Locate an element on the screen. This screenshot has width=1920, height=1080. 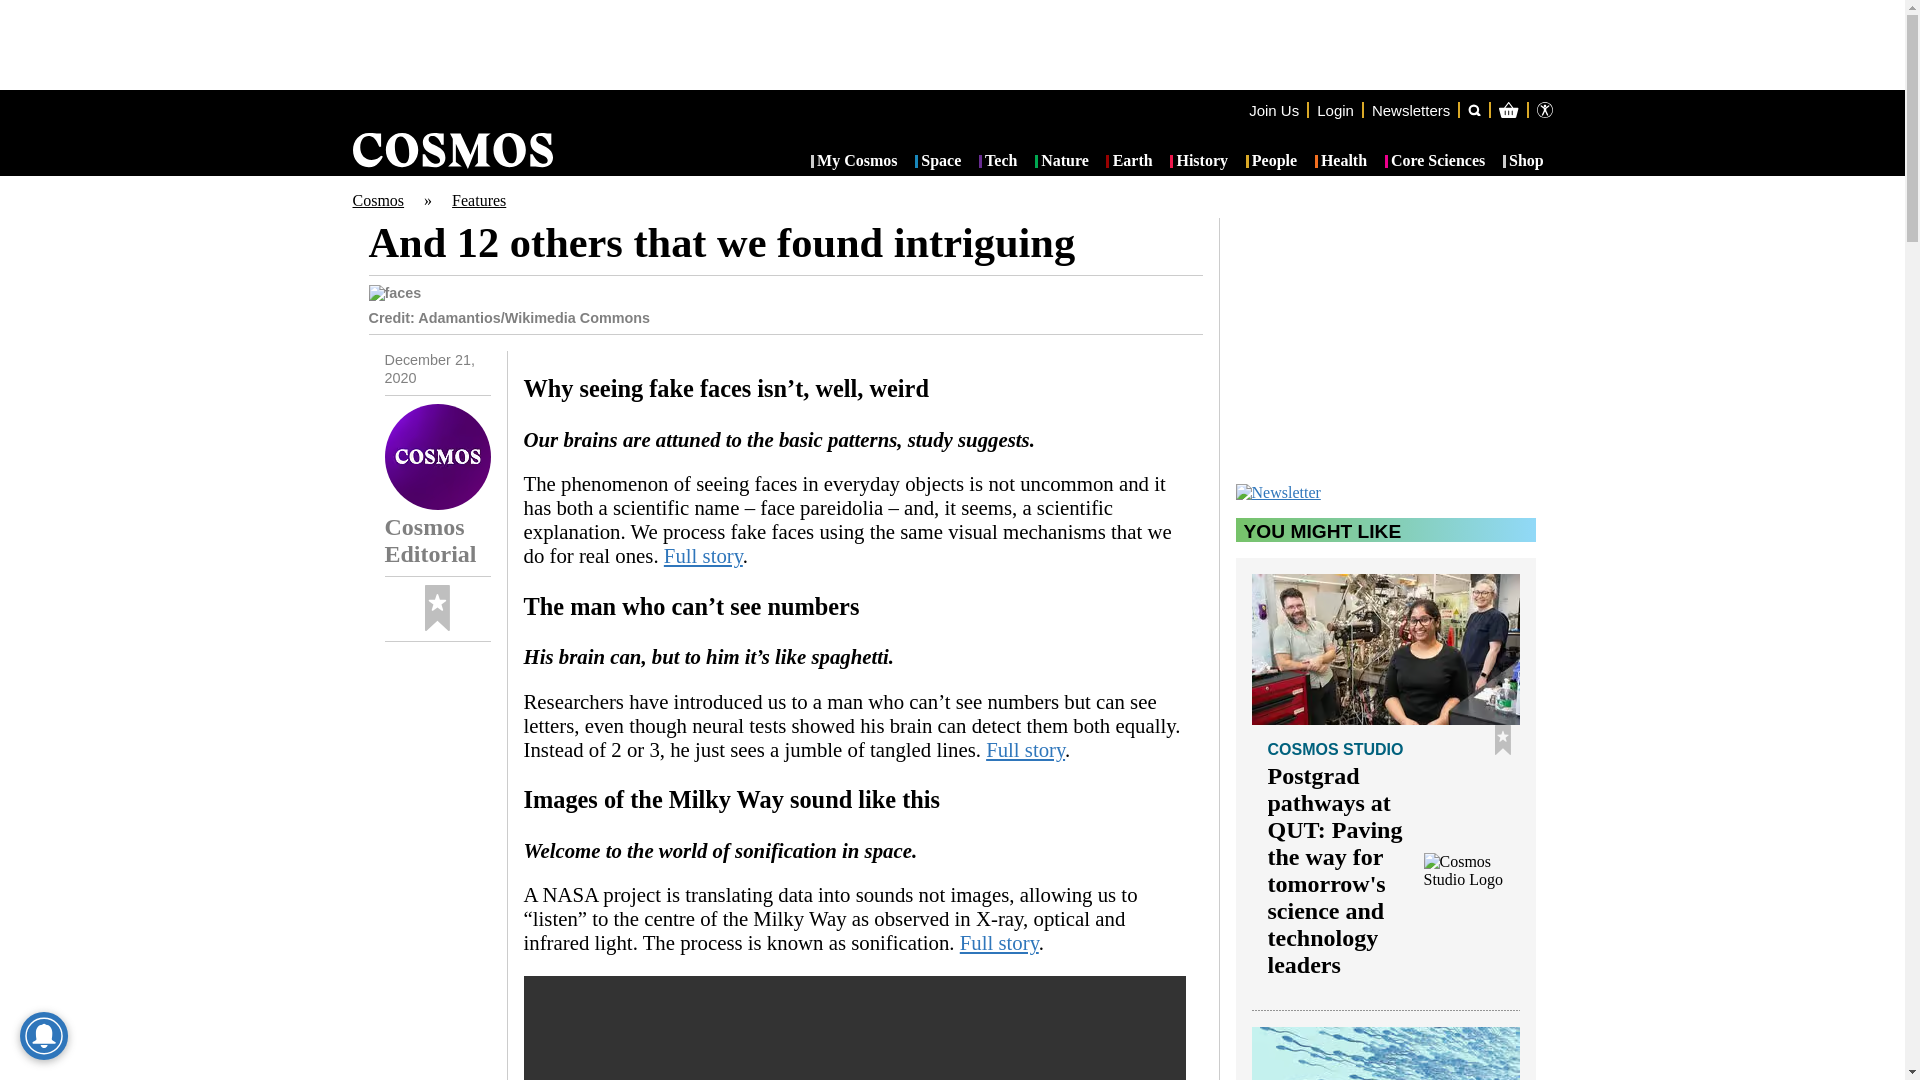
Cosmos is located at coordinates (377, 200).